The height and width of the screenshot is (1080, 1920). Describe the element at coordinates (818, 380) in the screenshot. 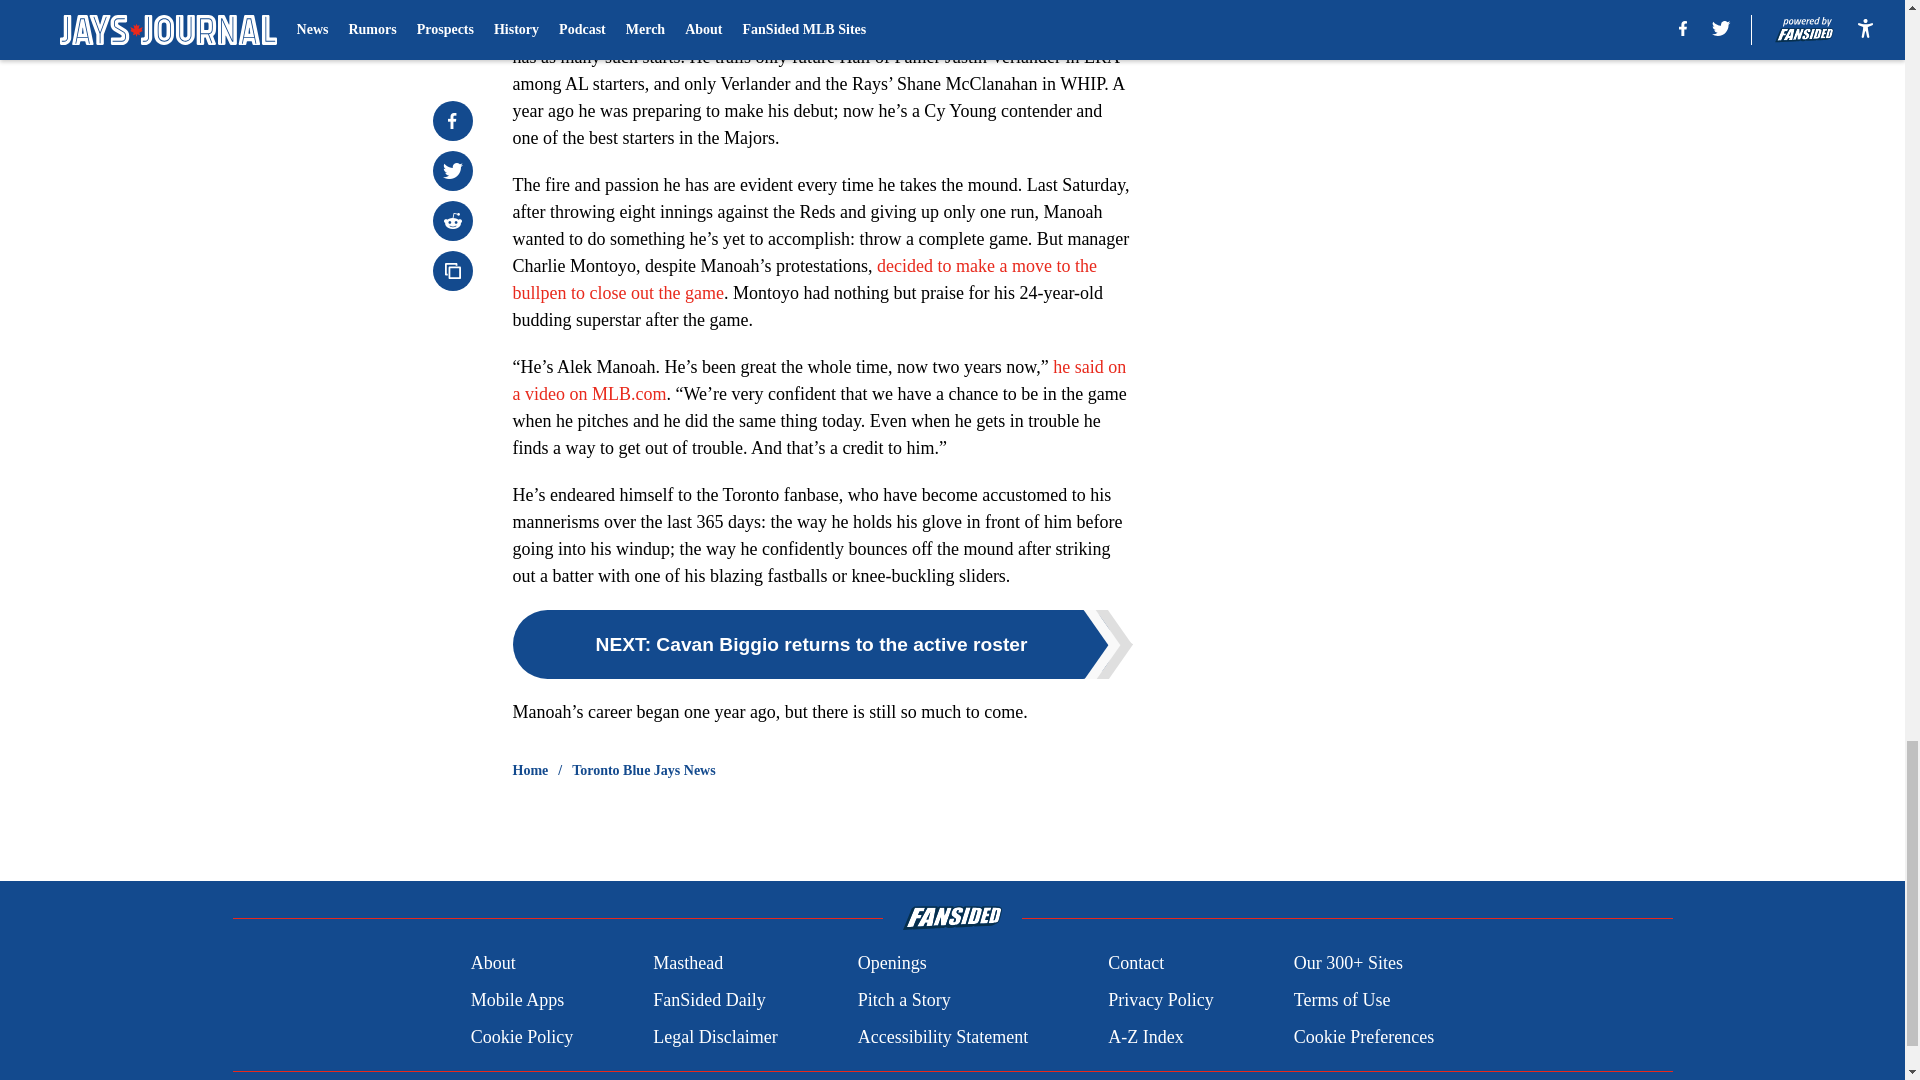

I see `he said on a video on MLB.com` at that location.